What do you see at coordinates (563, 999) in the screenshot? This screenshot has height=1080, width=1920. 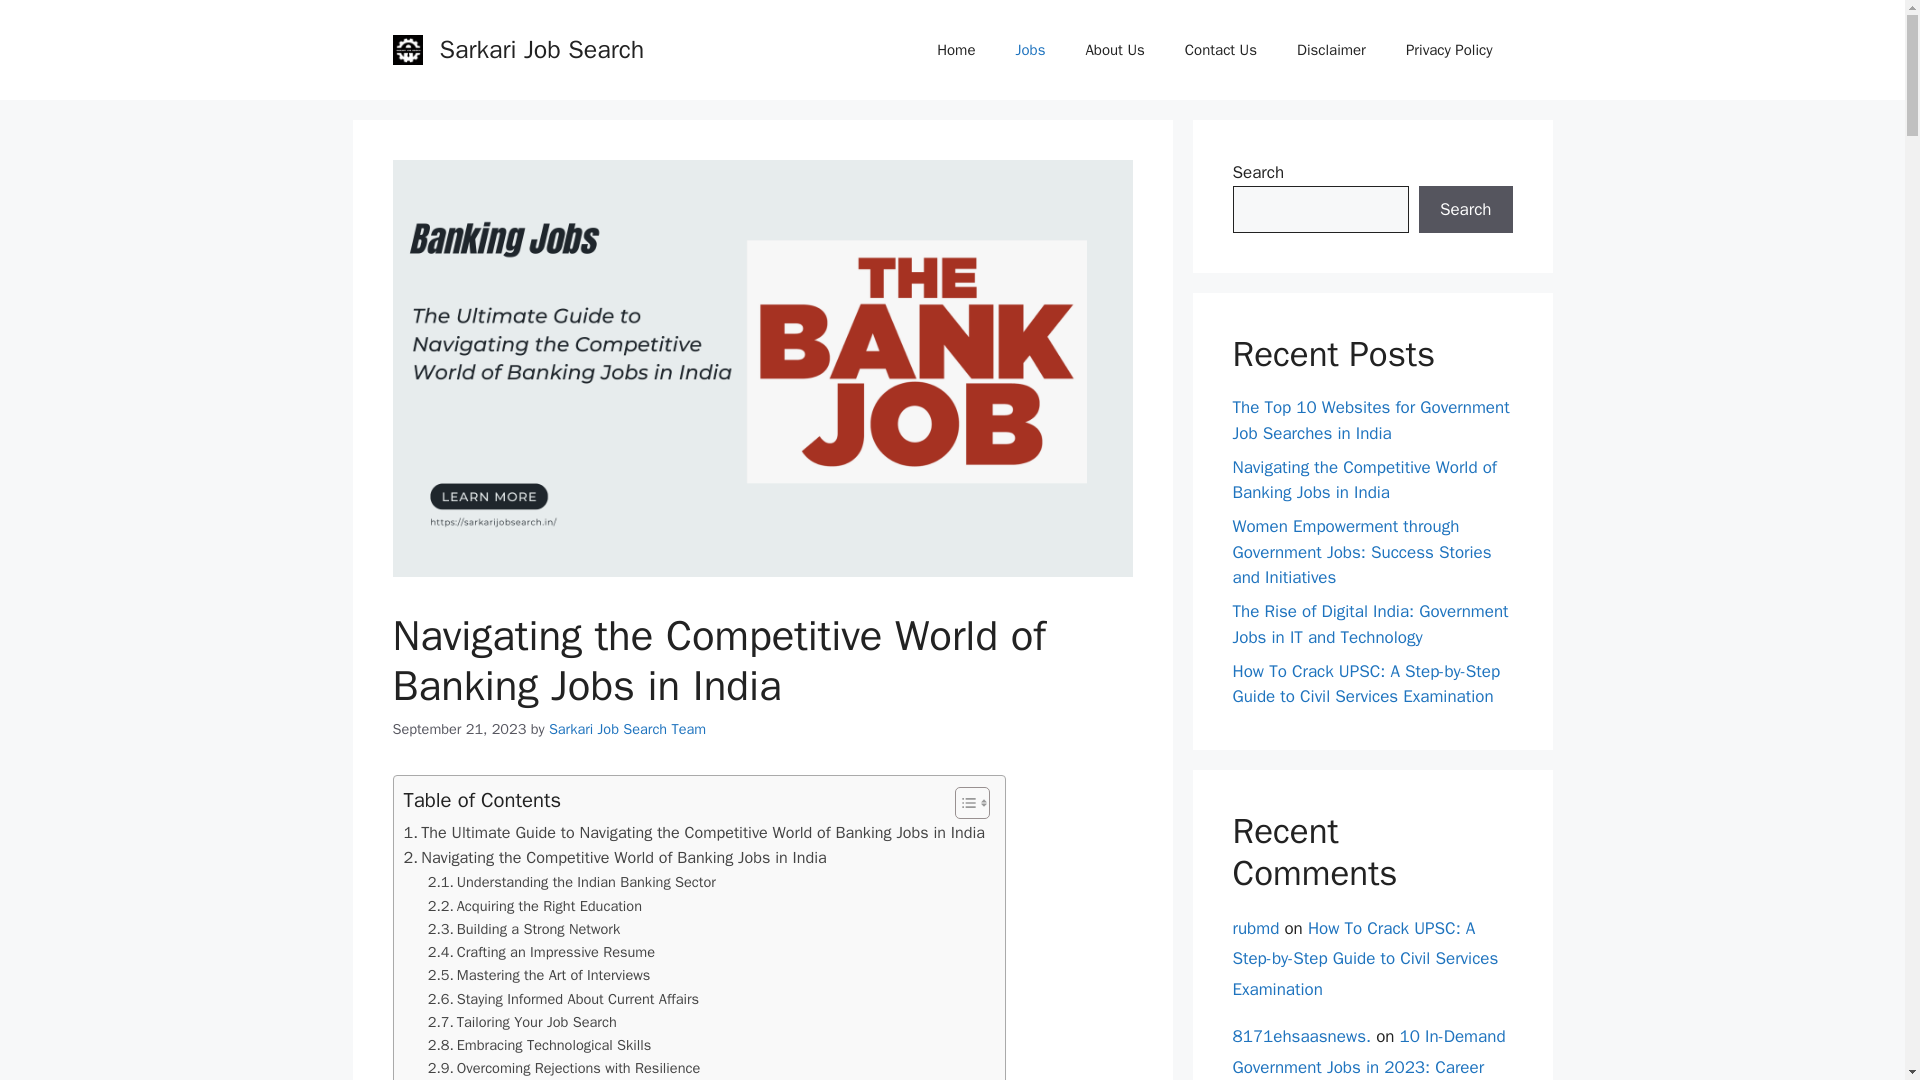 I see `Staying Informed About Current Affairs` at bounding box center [563, 999].